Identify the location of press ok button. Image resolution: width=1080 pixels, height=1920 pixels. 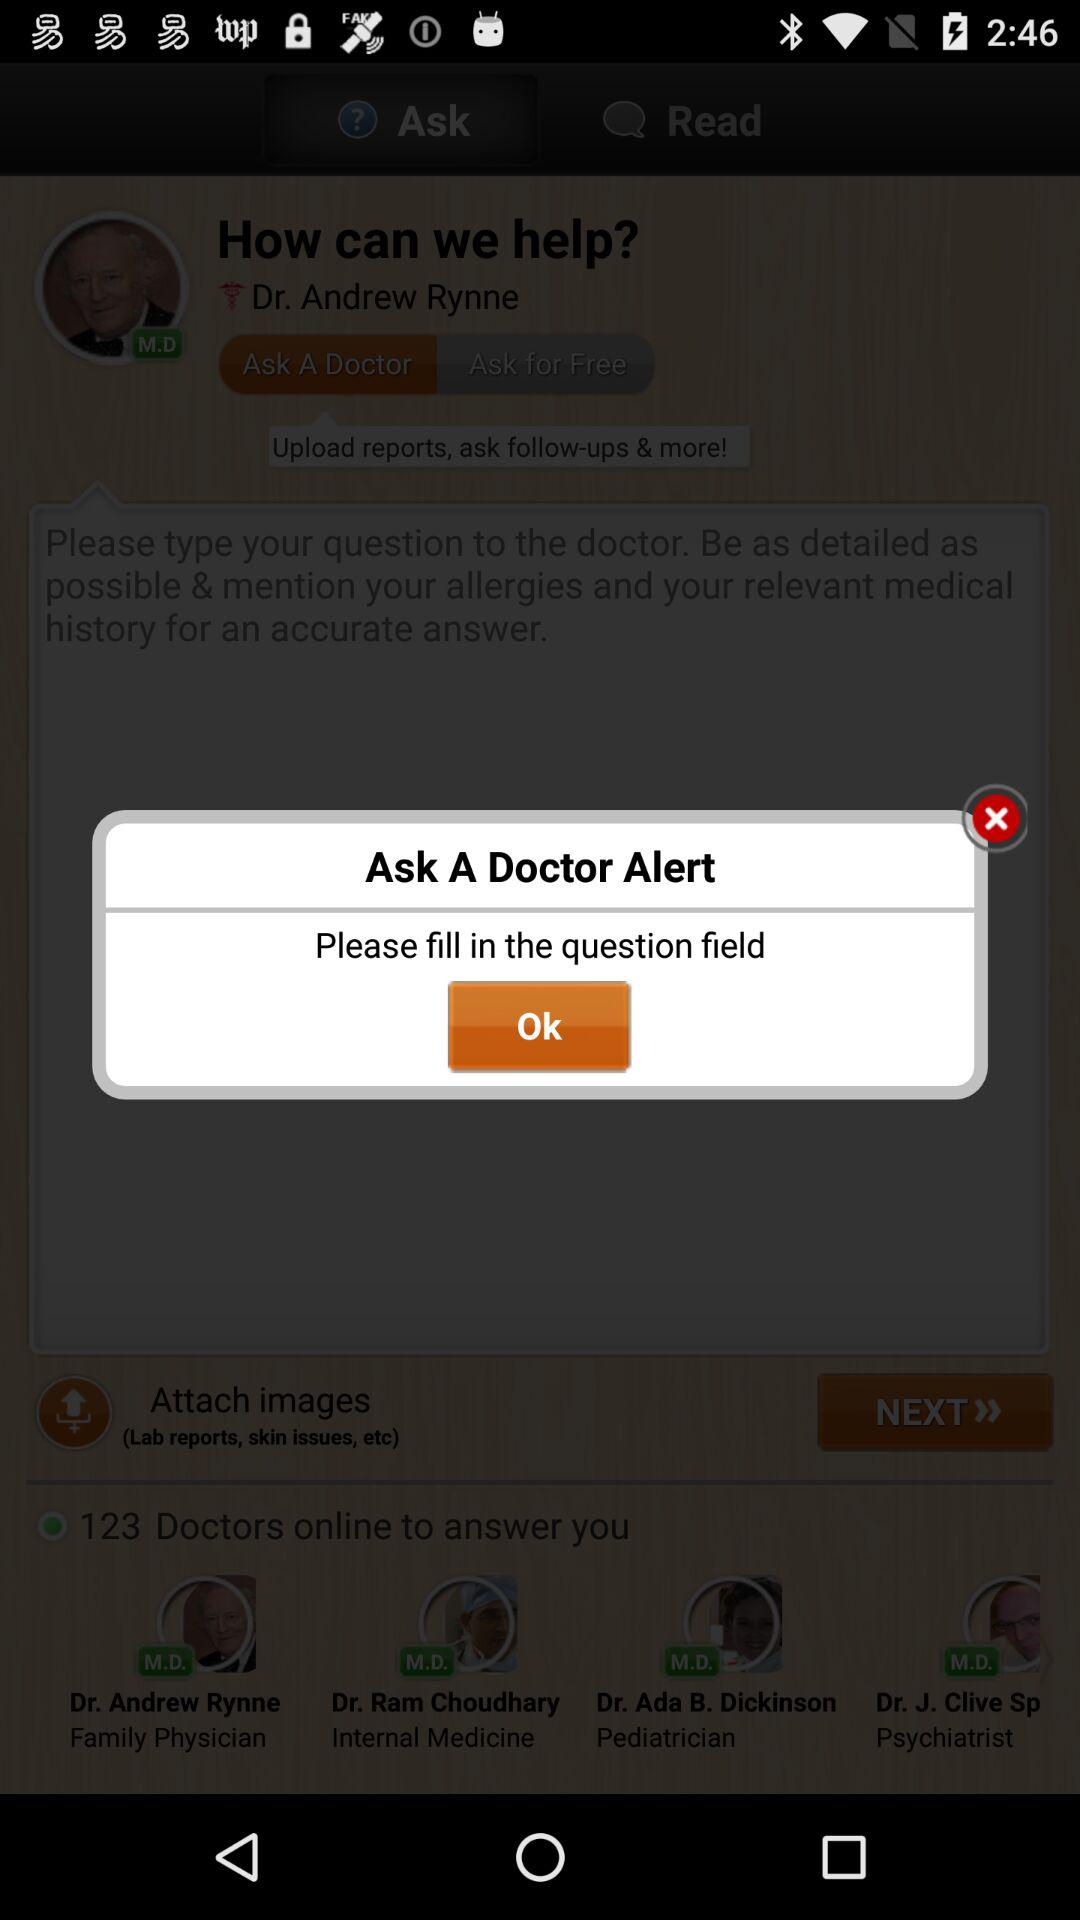
(539, 1027).